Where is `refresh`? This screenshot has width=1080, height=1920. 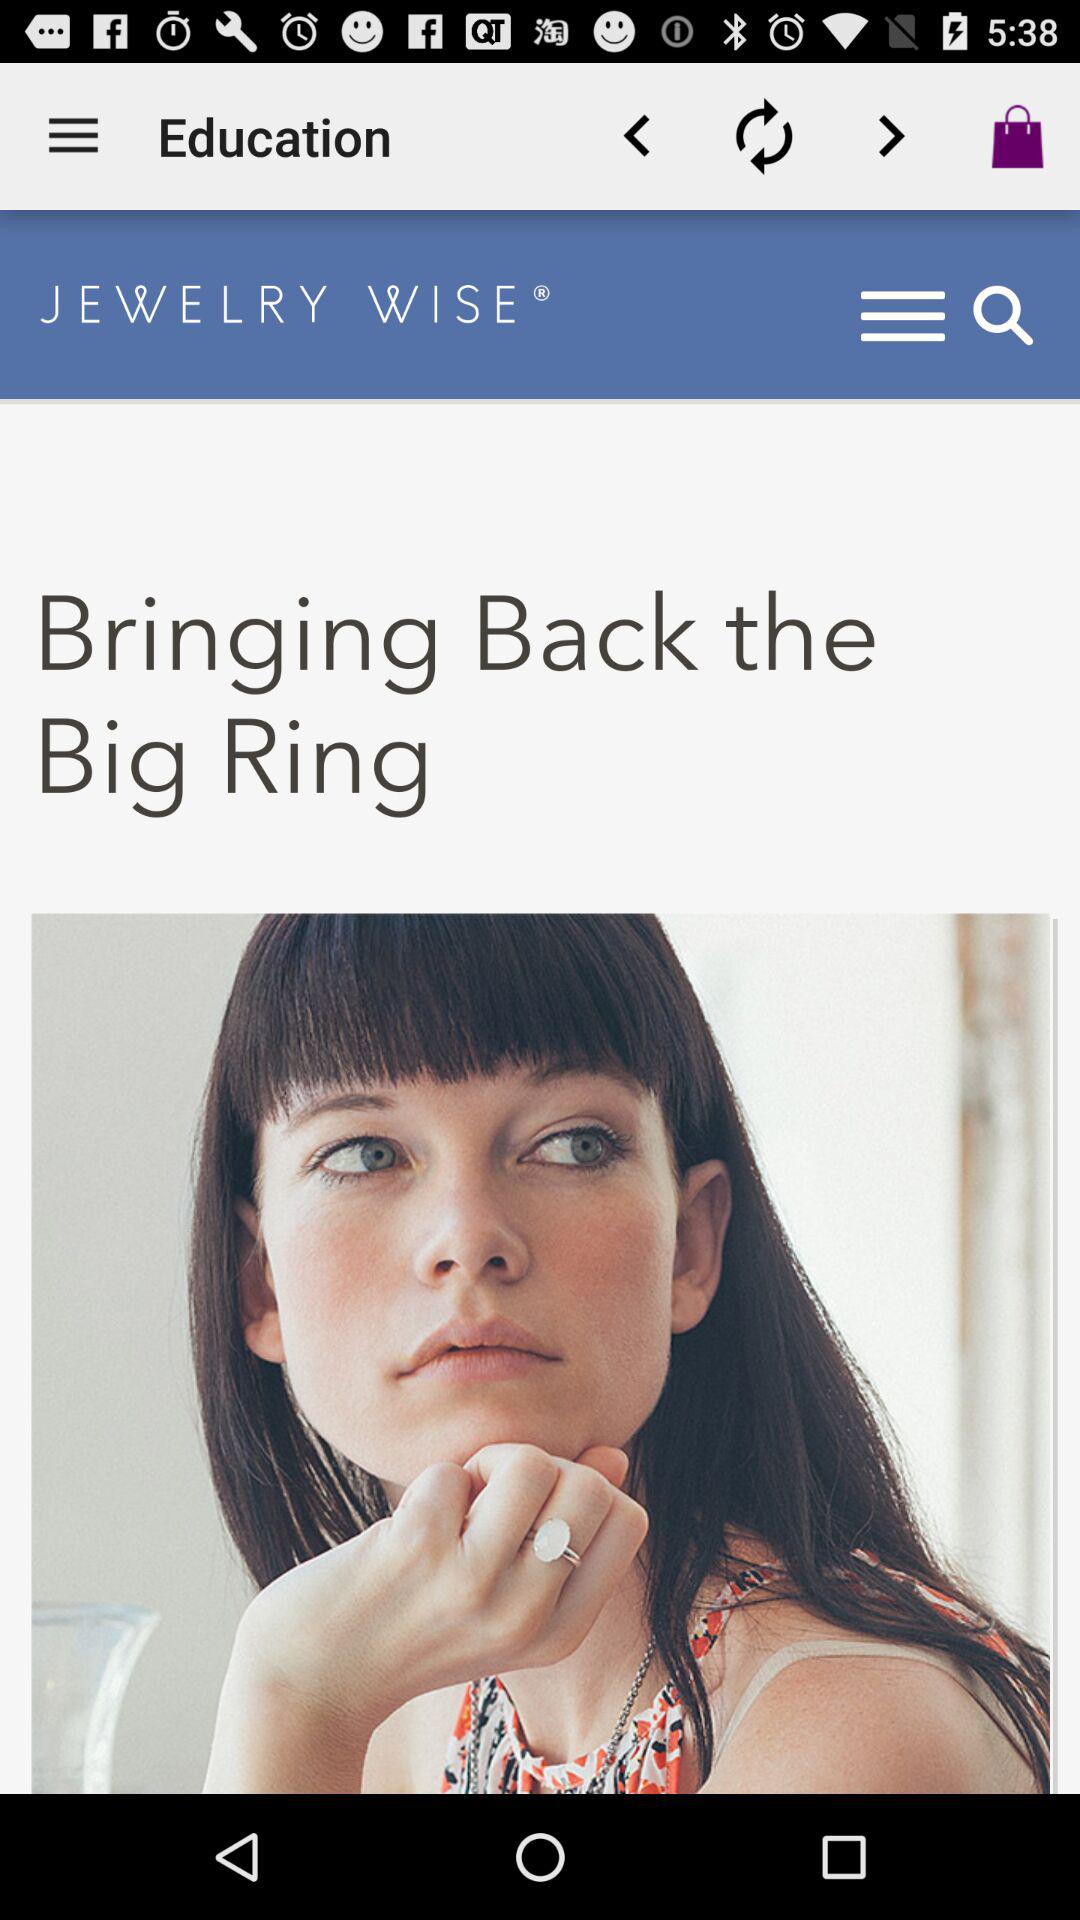 refresh is located at coordinates (764, 136).